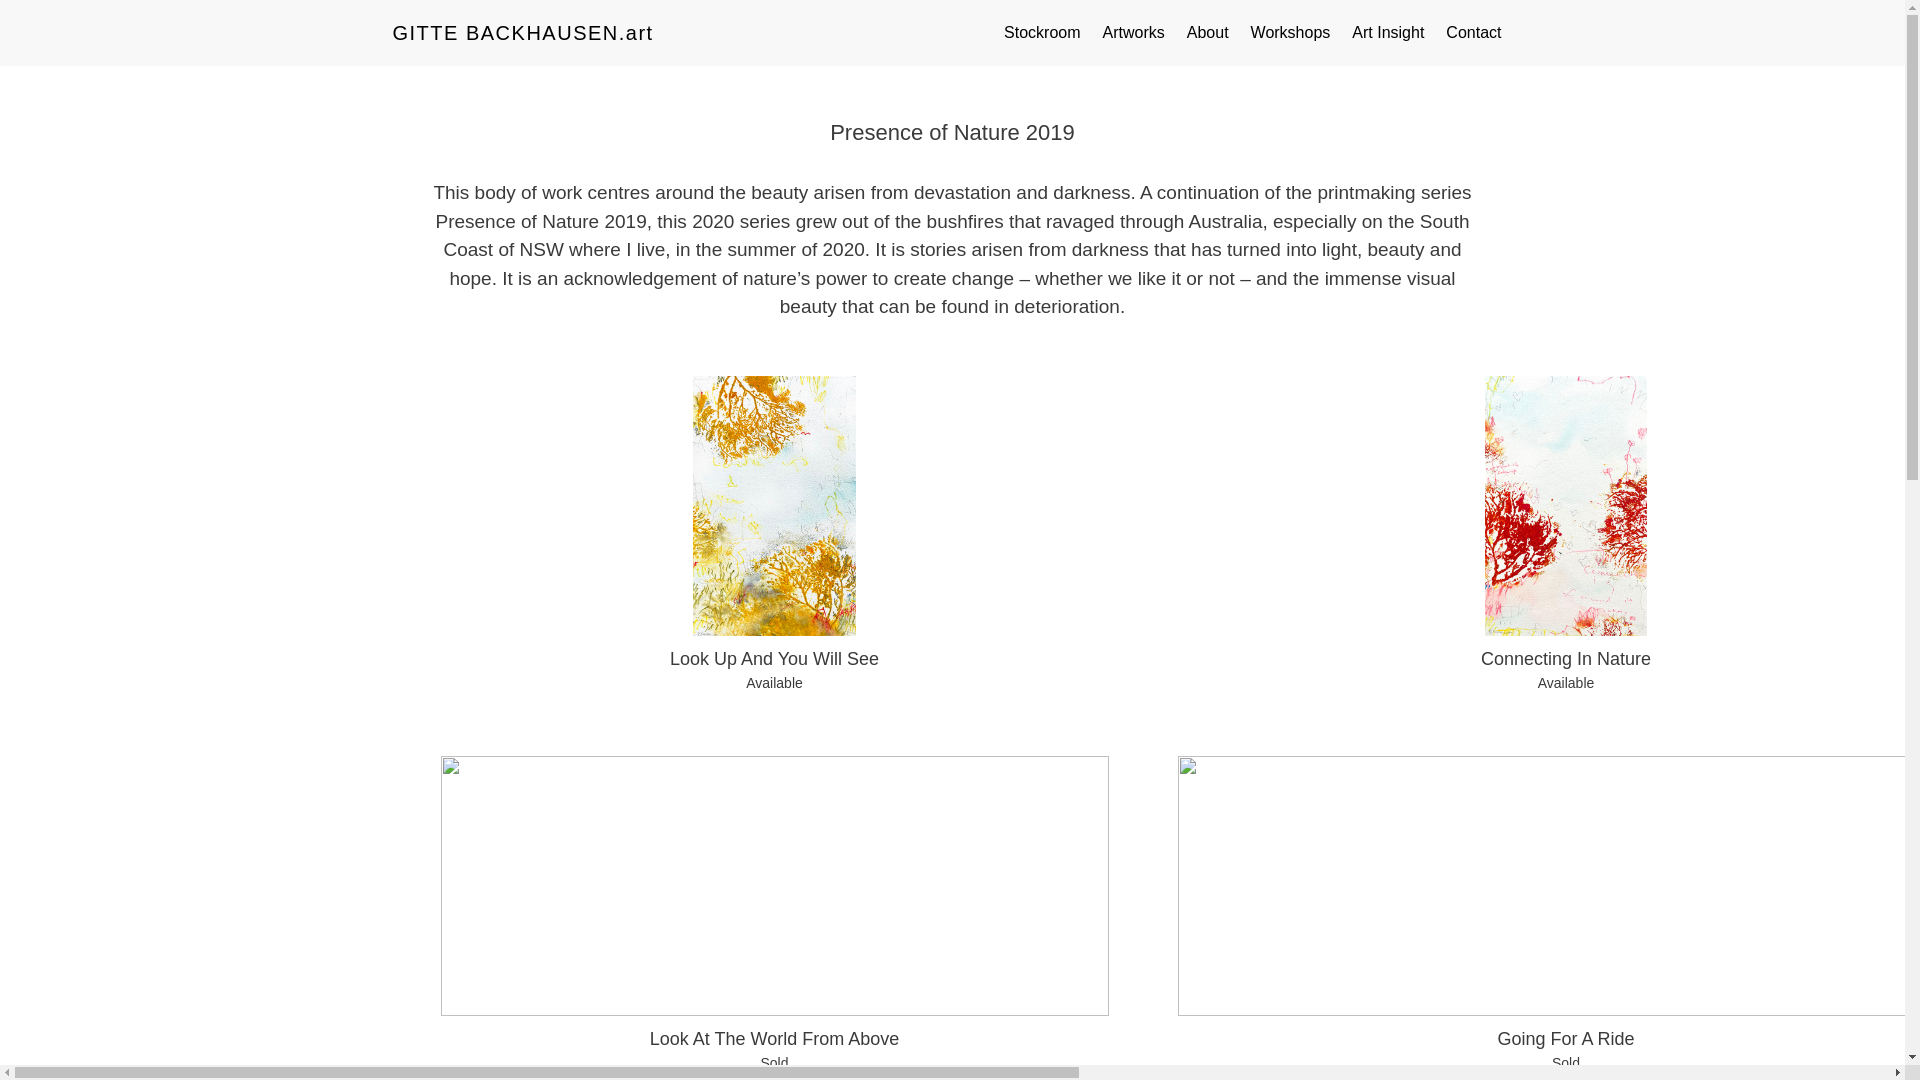 Image resolution: width=1920 pixels, height=1080 pixels. I want to click on About, so click(1208, 32).